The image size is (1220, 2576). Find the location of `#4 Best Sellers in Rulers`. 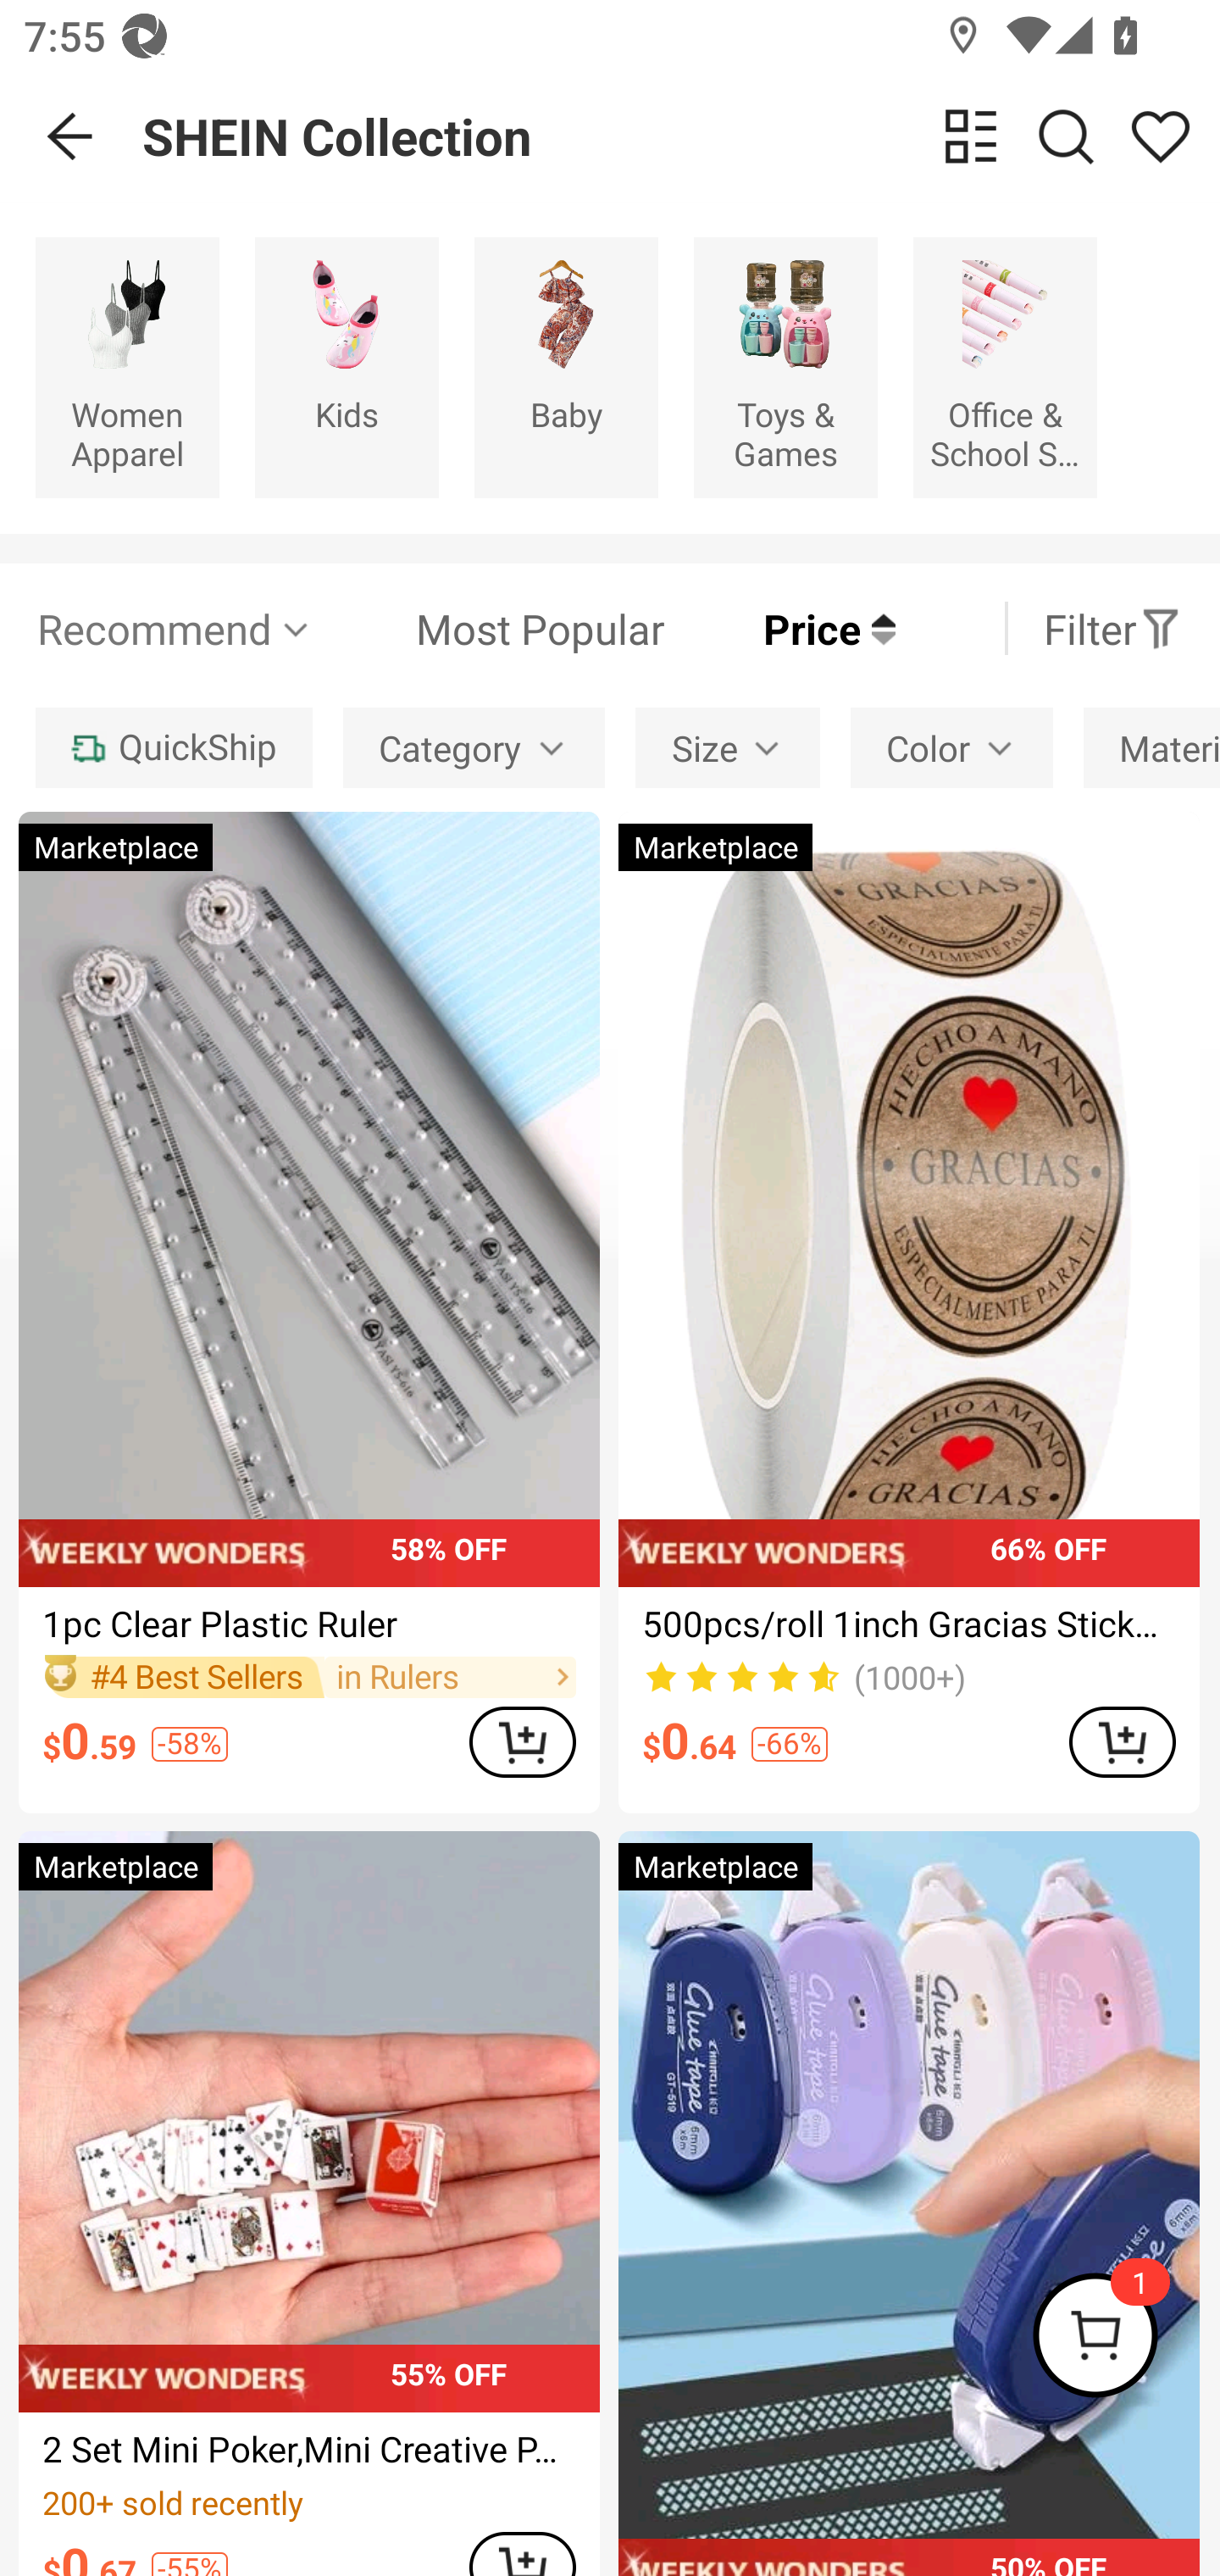

#4 Best Sellers in Rulers is located at coordinates (308, 1676).